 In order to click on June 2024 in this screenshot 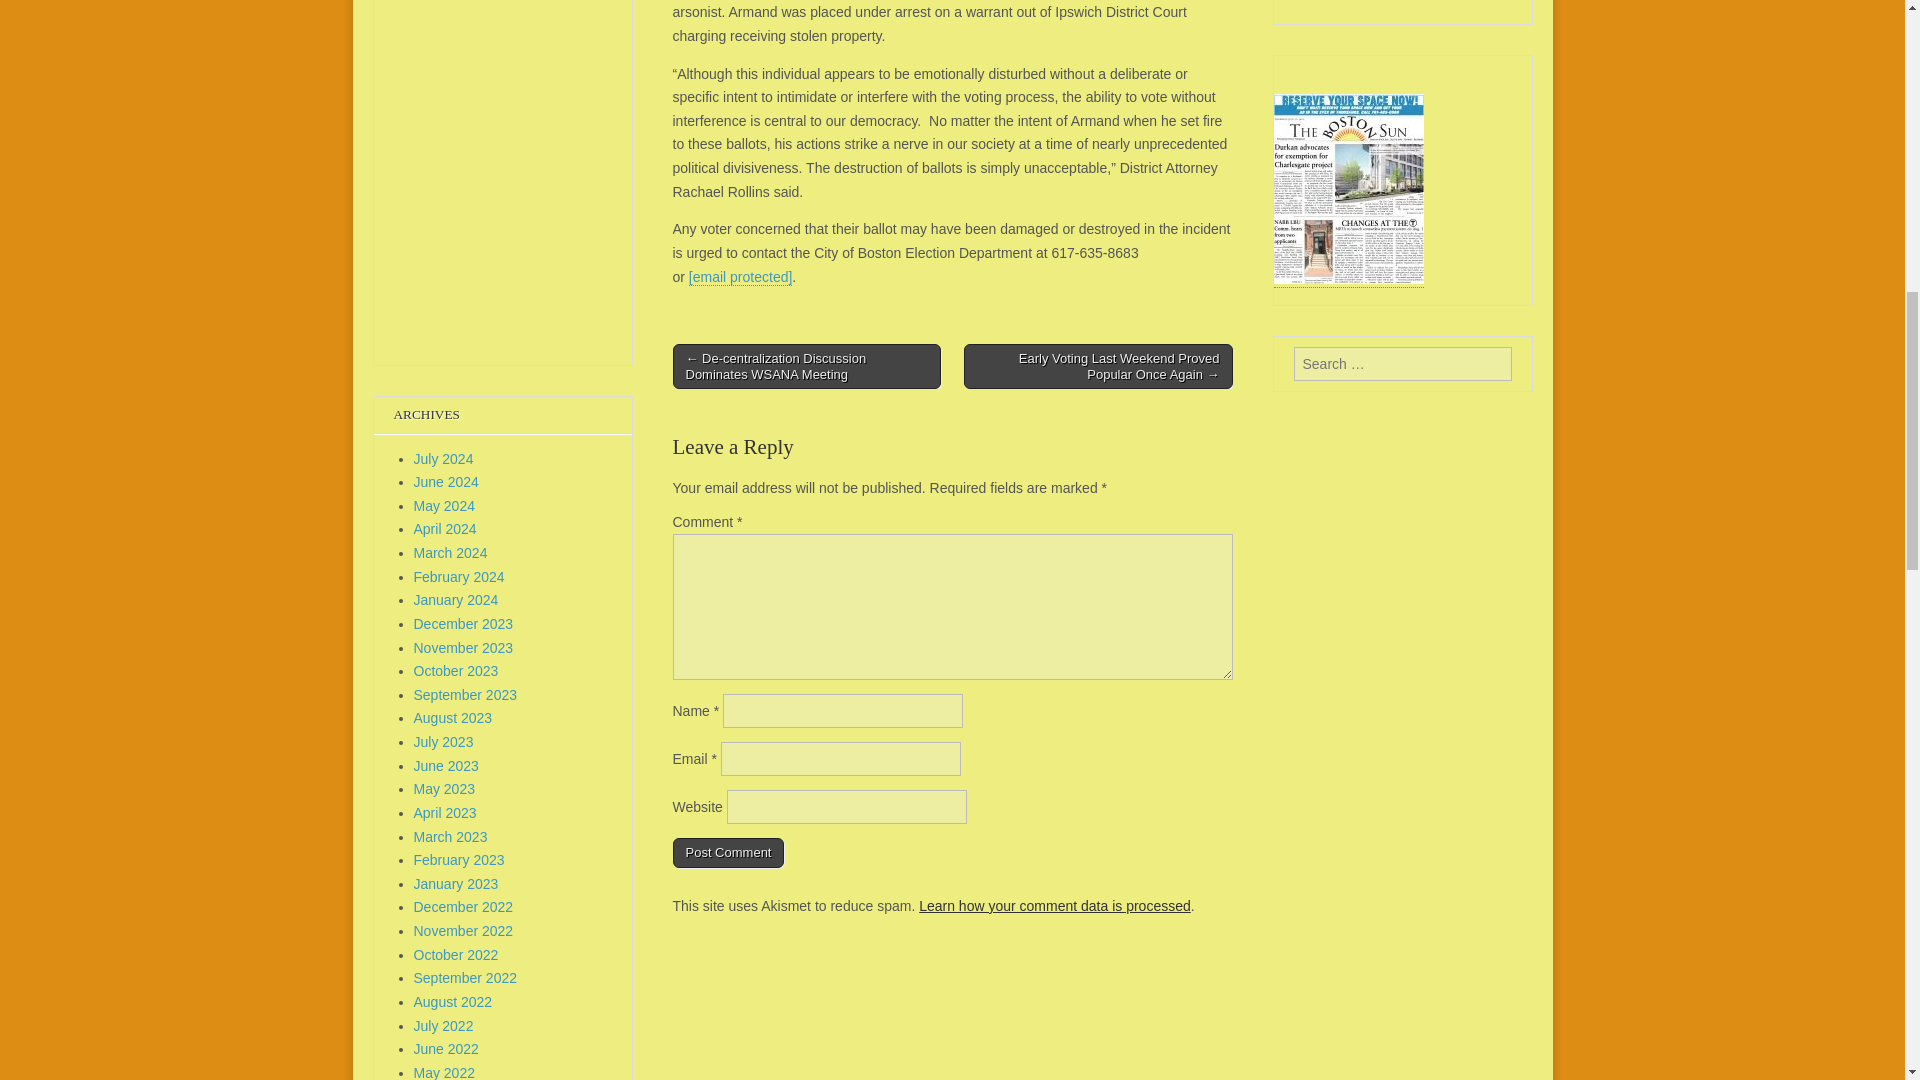, I will do `click(446, 482)`.